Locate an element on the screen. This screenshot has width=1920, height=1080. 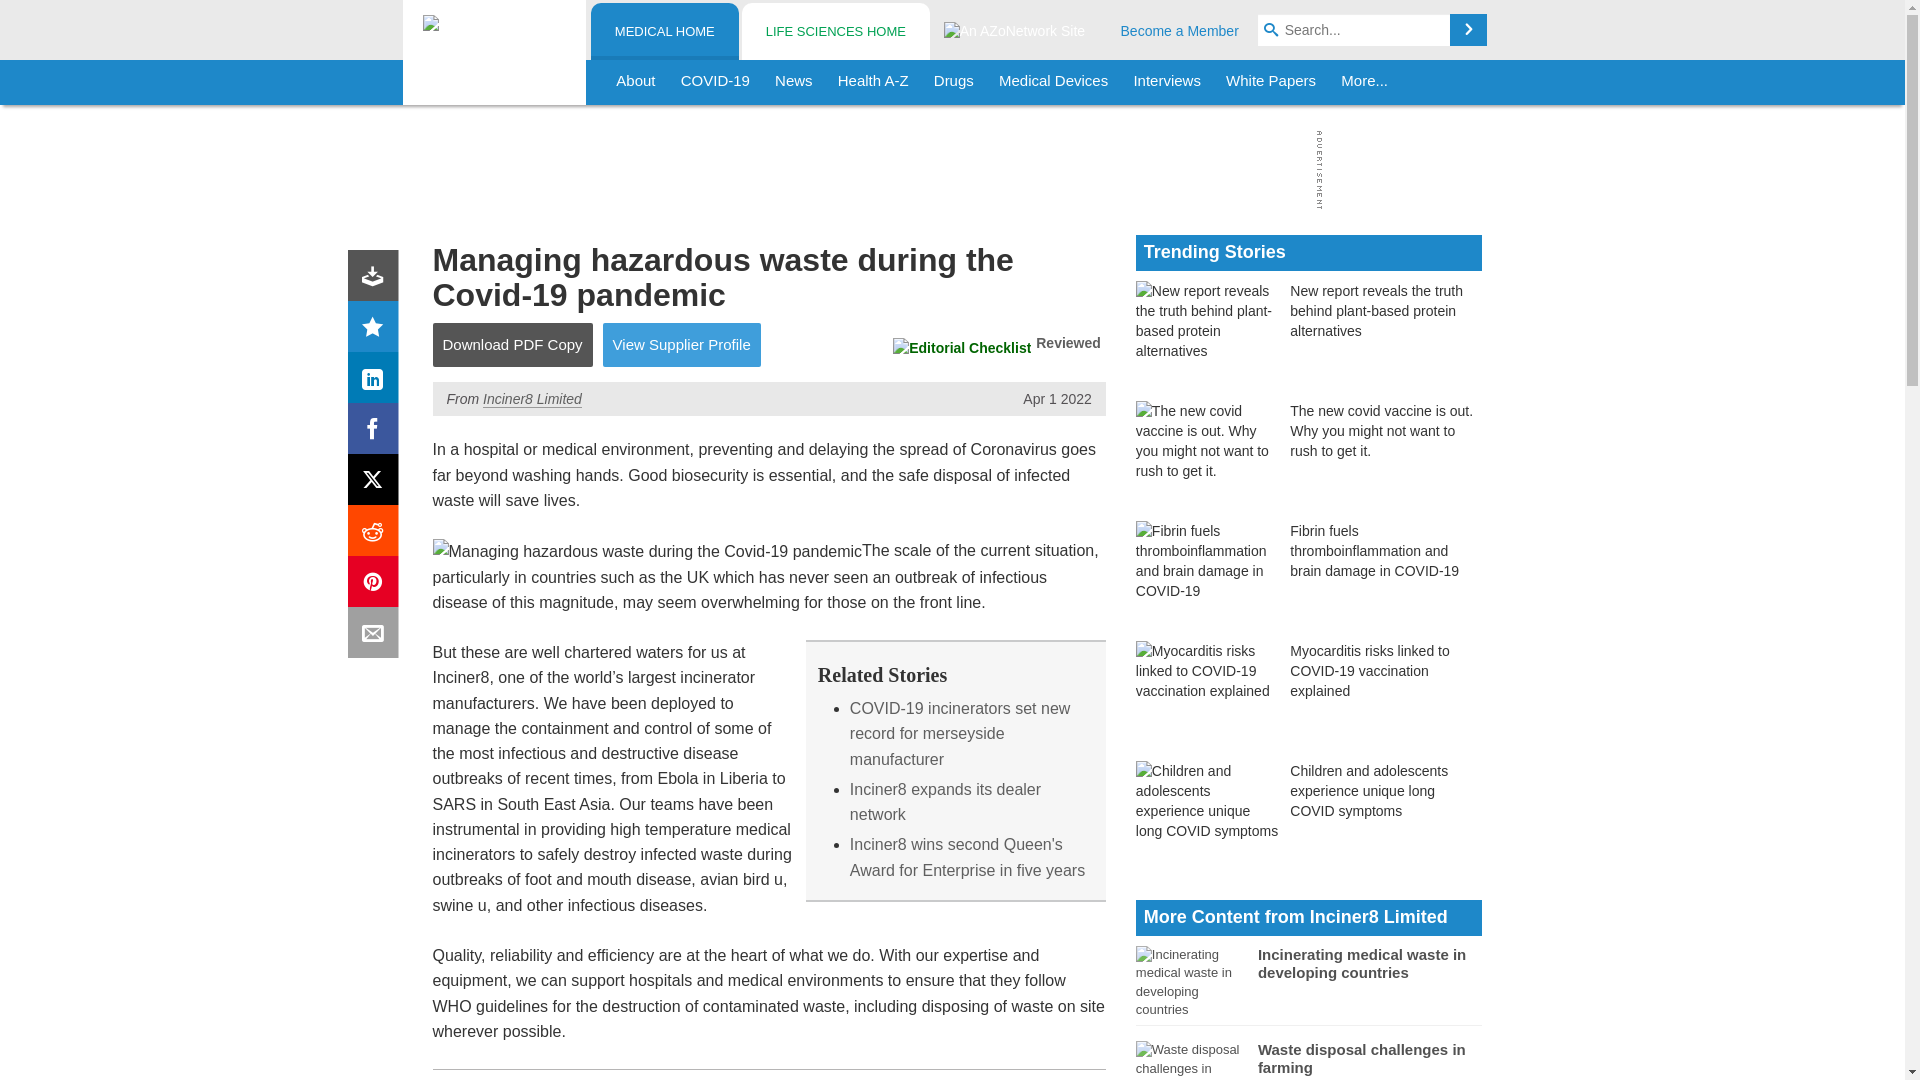
Pinterest is located at coordinates (377, 586).